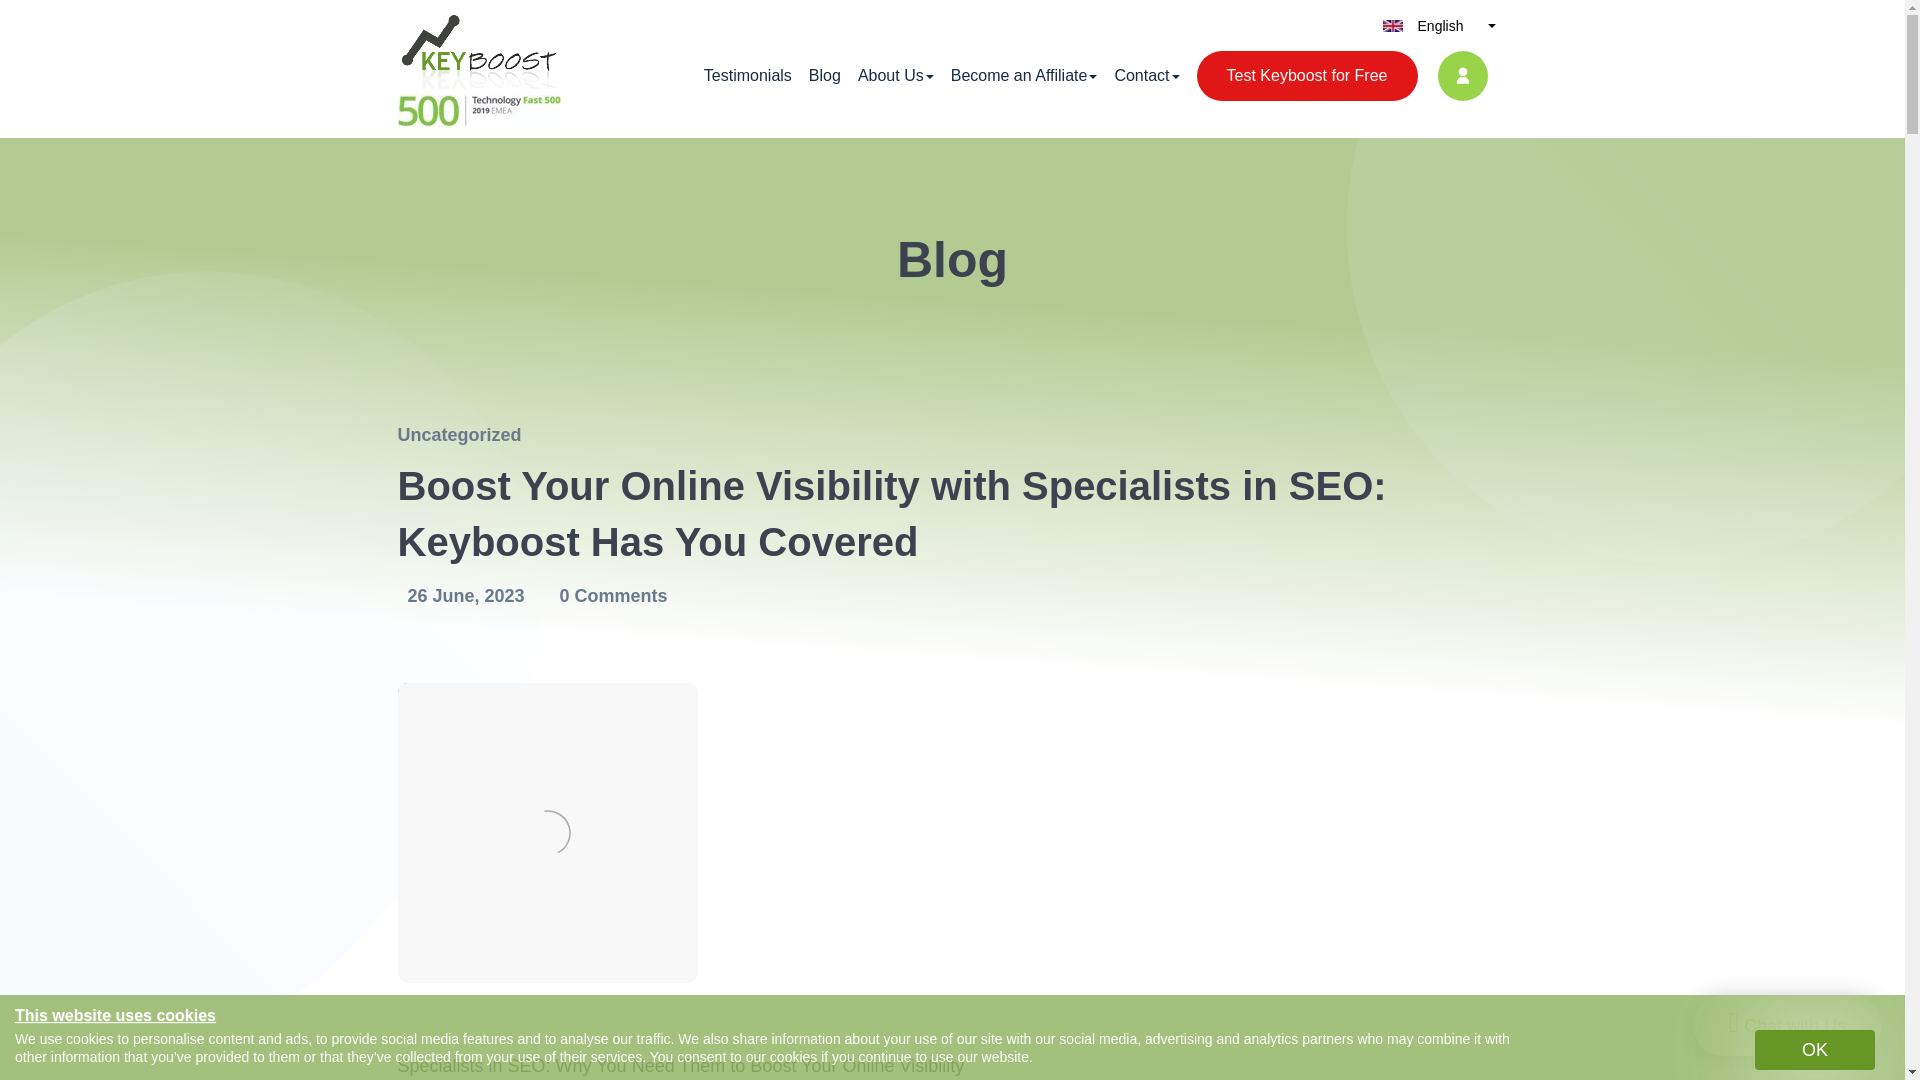  What do you see at coordinates (526, 1066) in the screenshot?
I see `SEO` at bounding box center [526, 1066].